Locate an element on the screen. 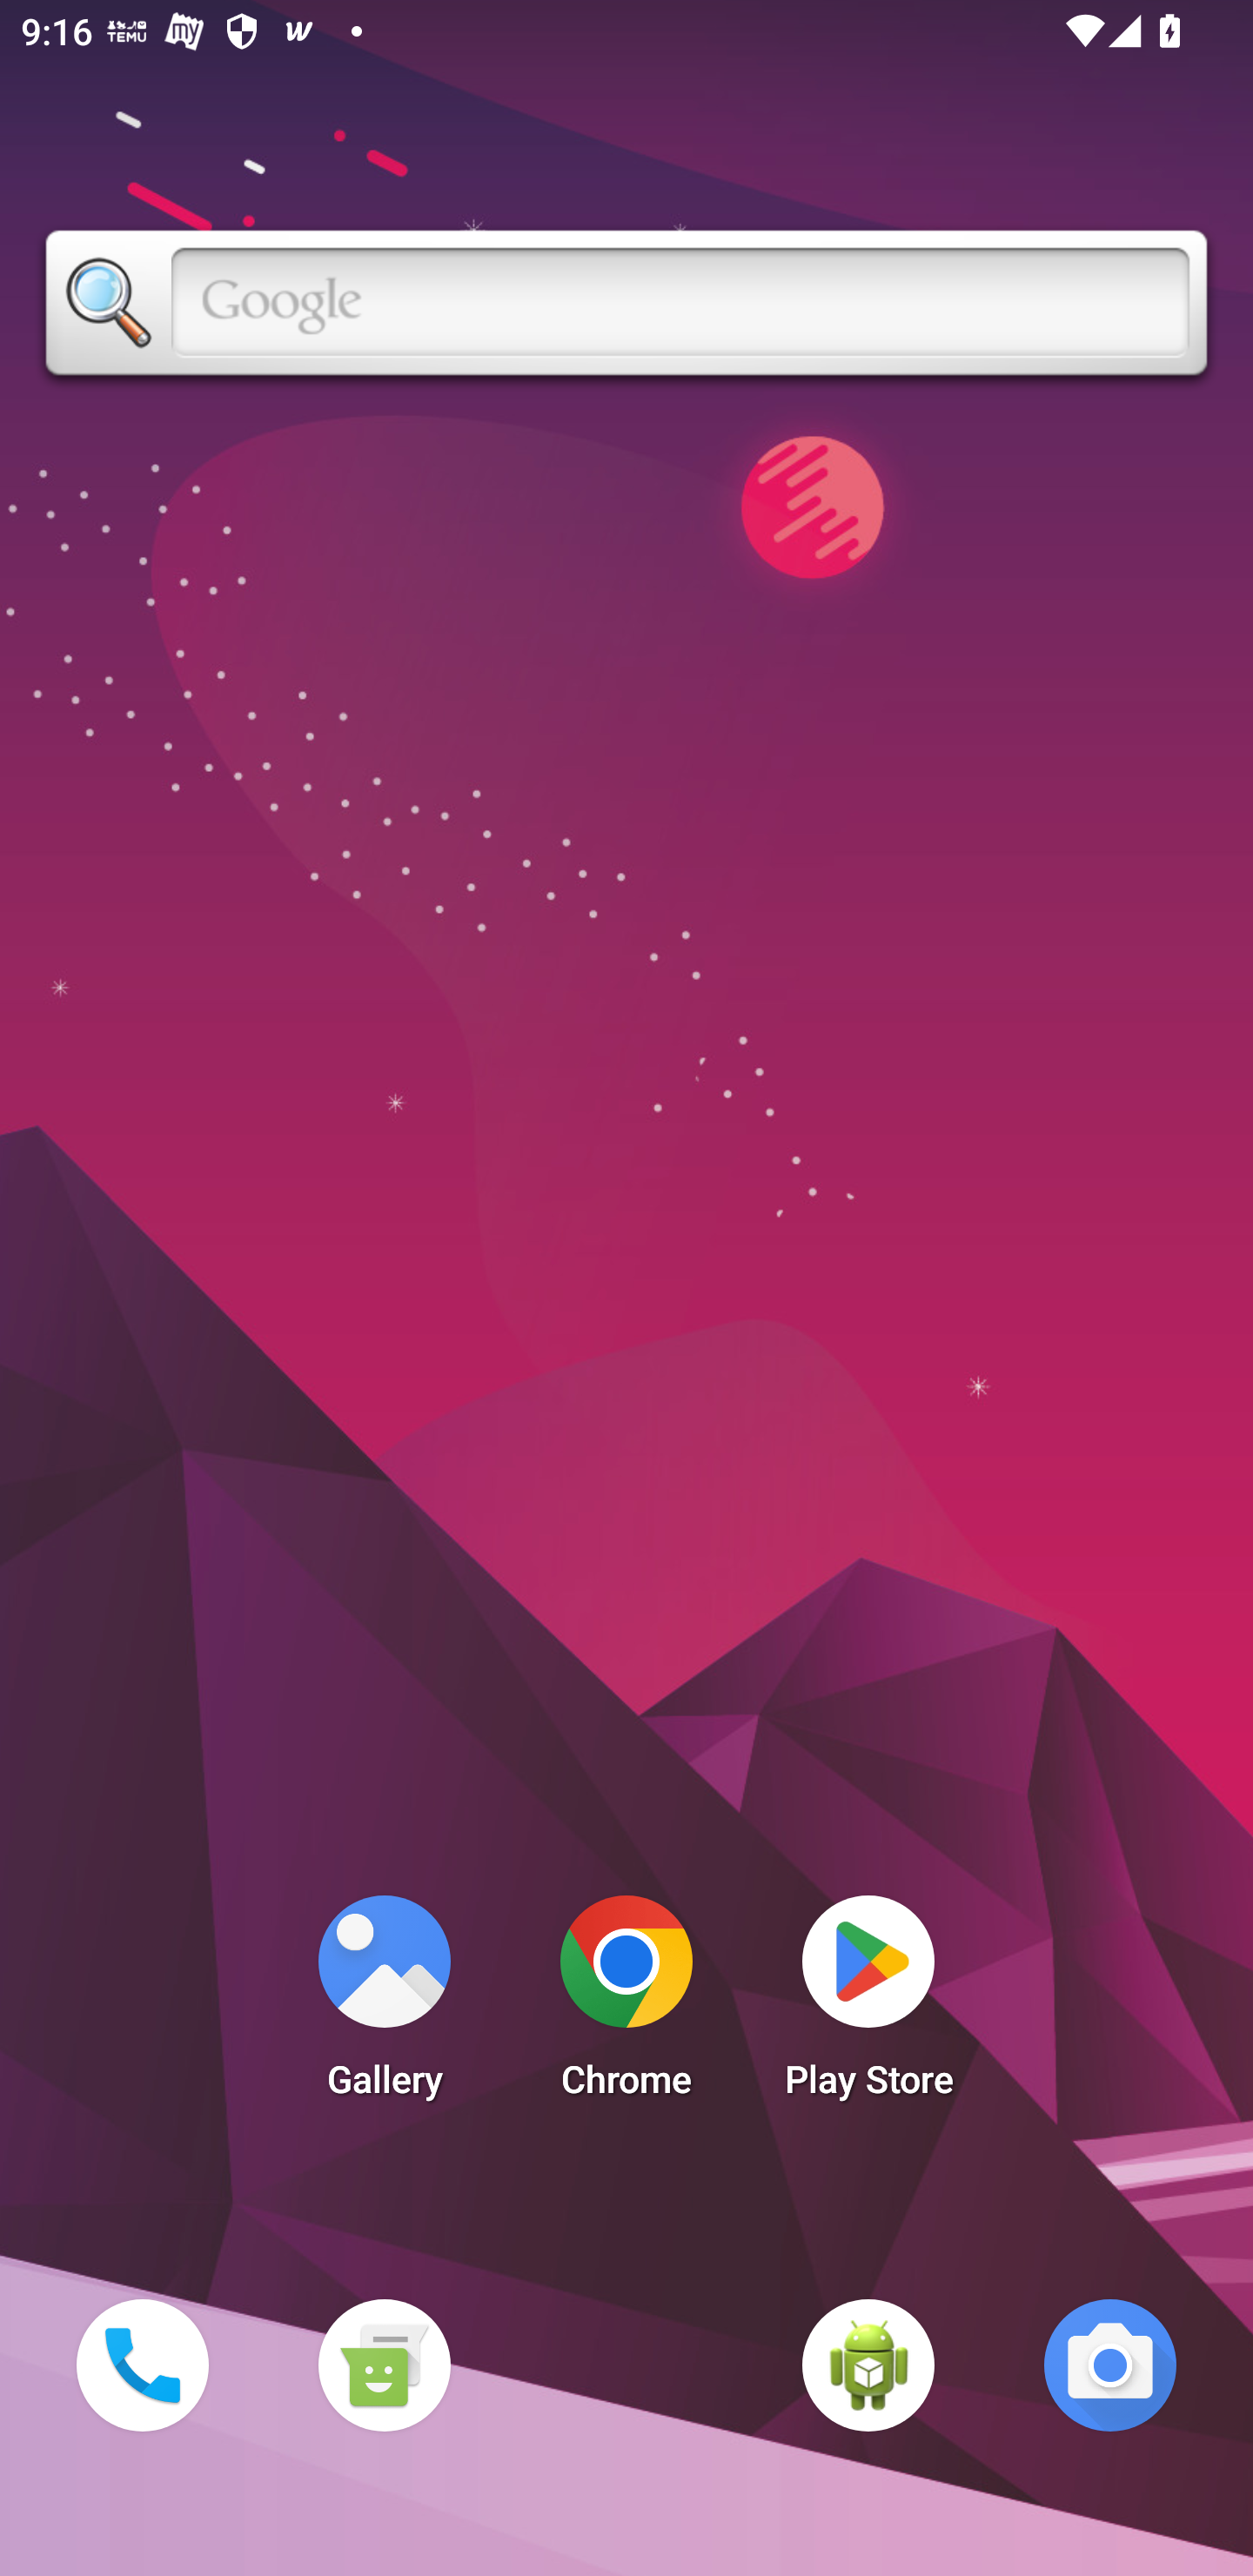 This screenshot has height=2576, width=1253. Chrome is located at coordinates (626, 2005).